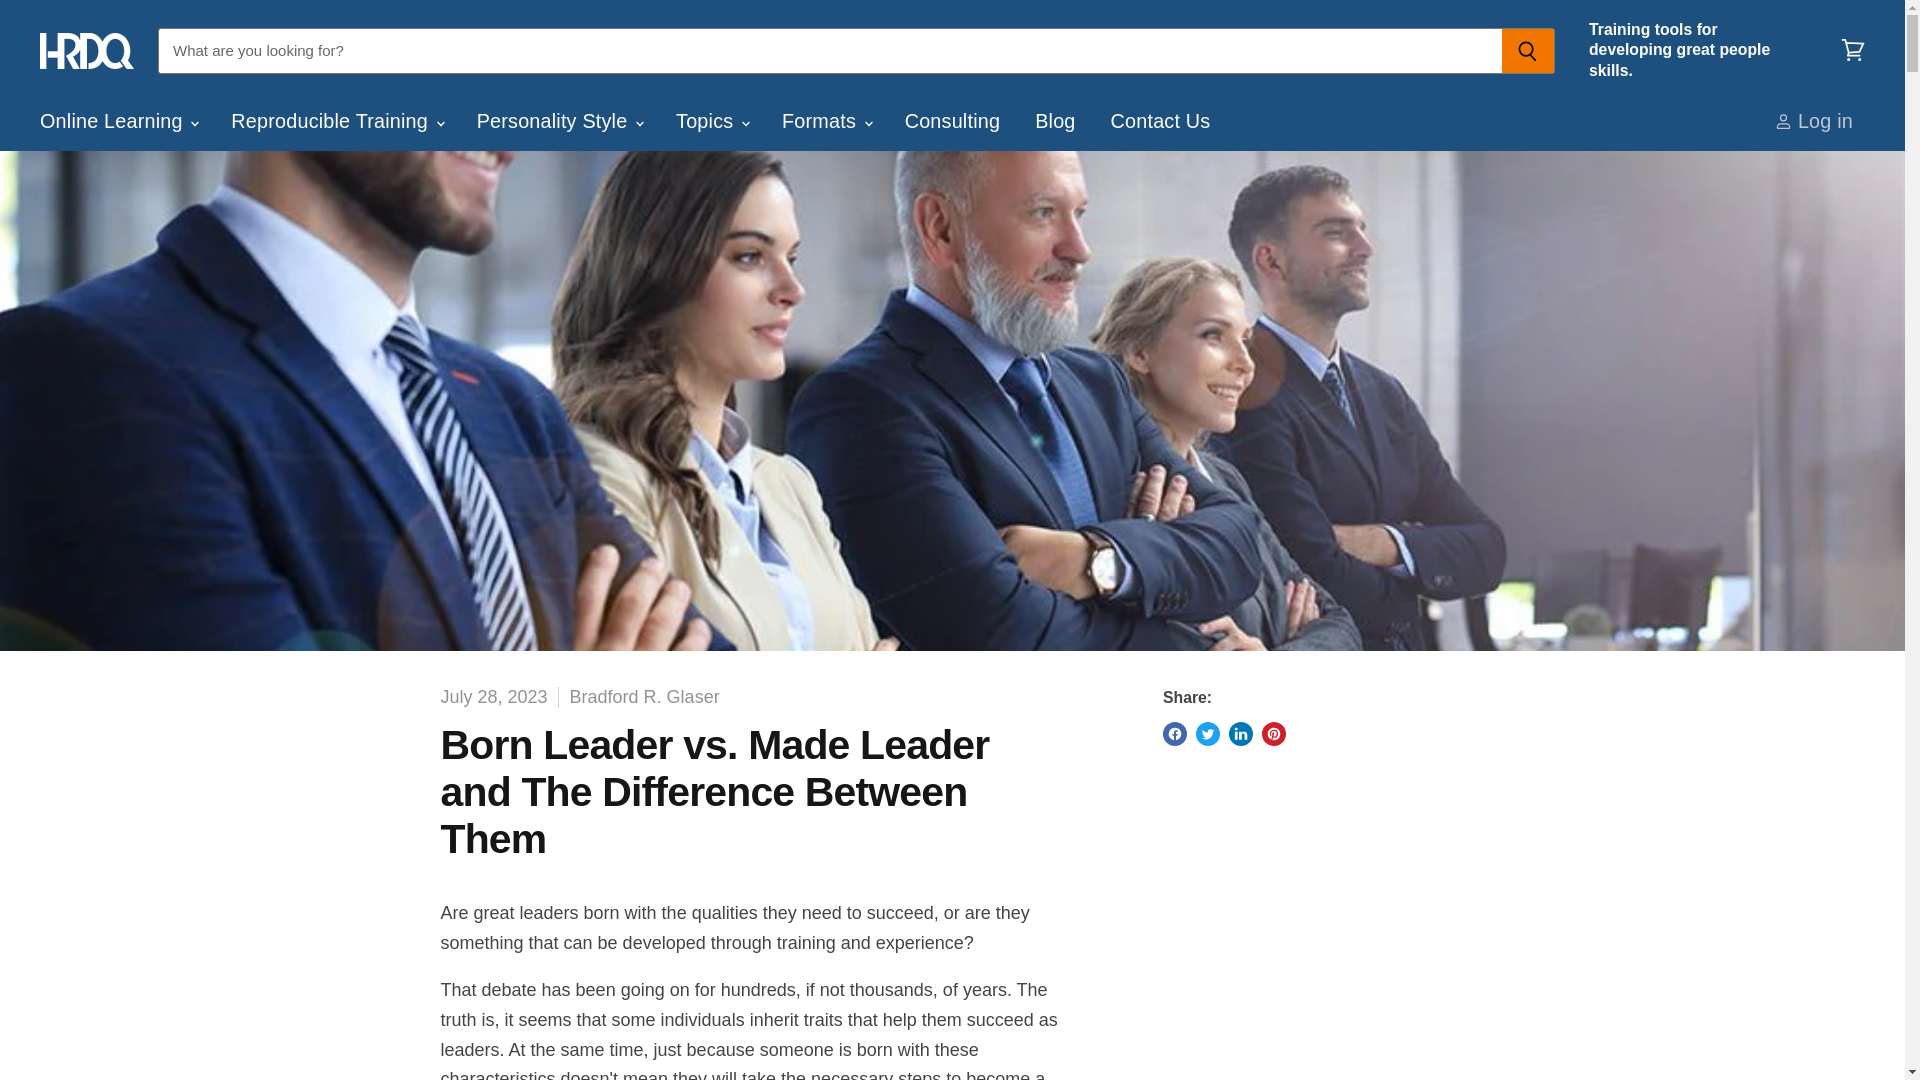 This screenshot has width=1920, height=1080. Describe the element at coordinates (1853, 51) in the screenshot. I see `View cart` at that location.